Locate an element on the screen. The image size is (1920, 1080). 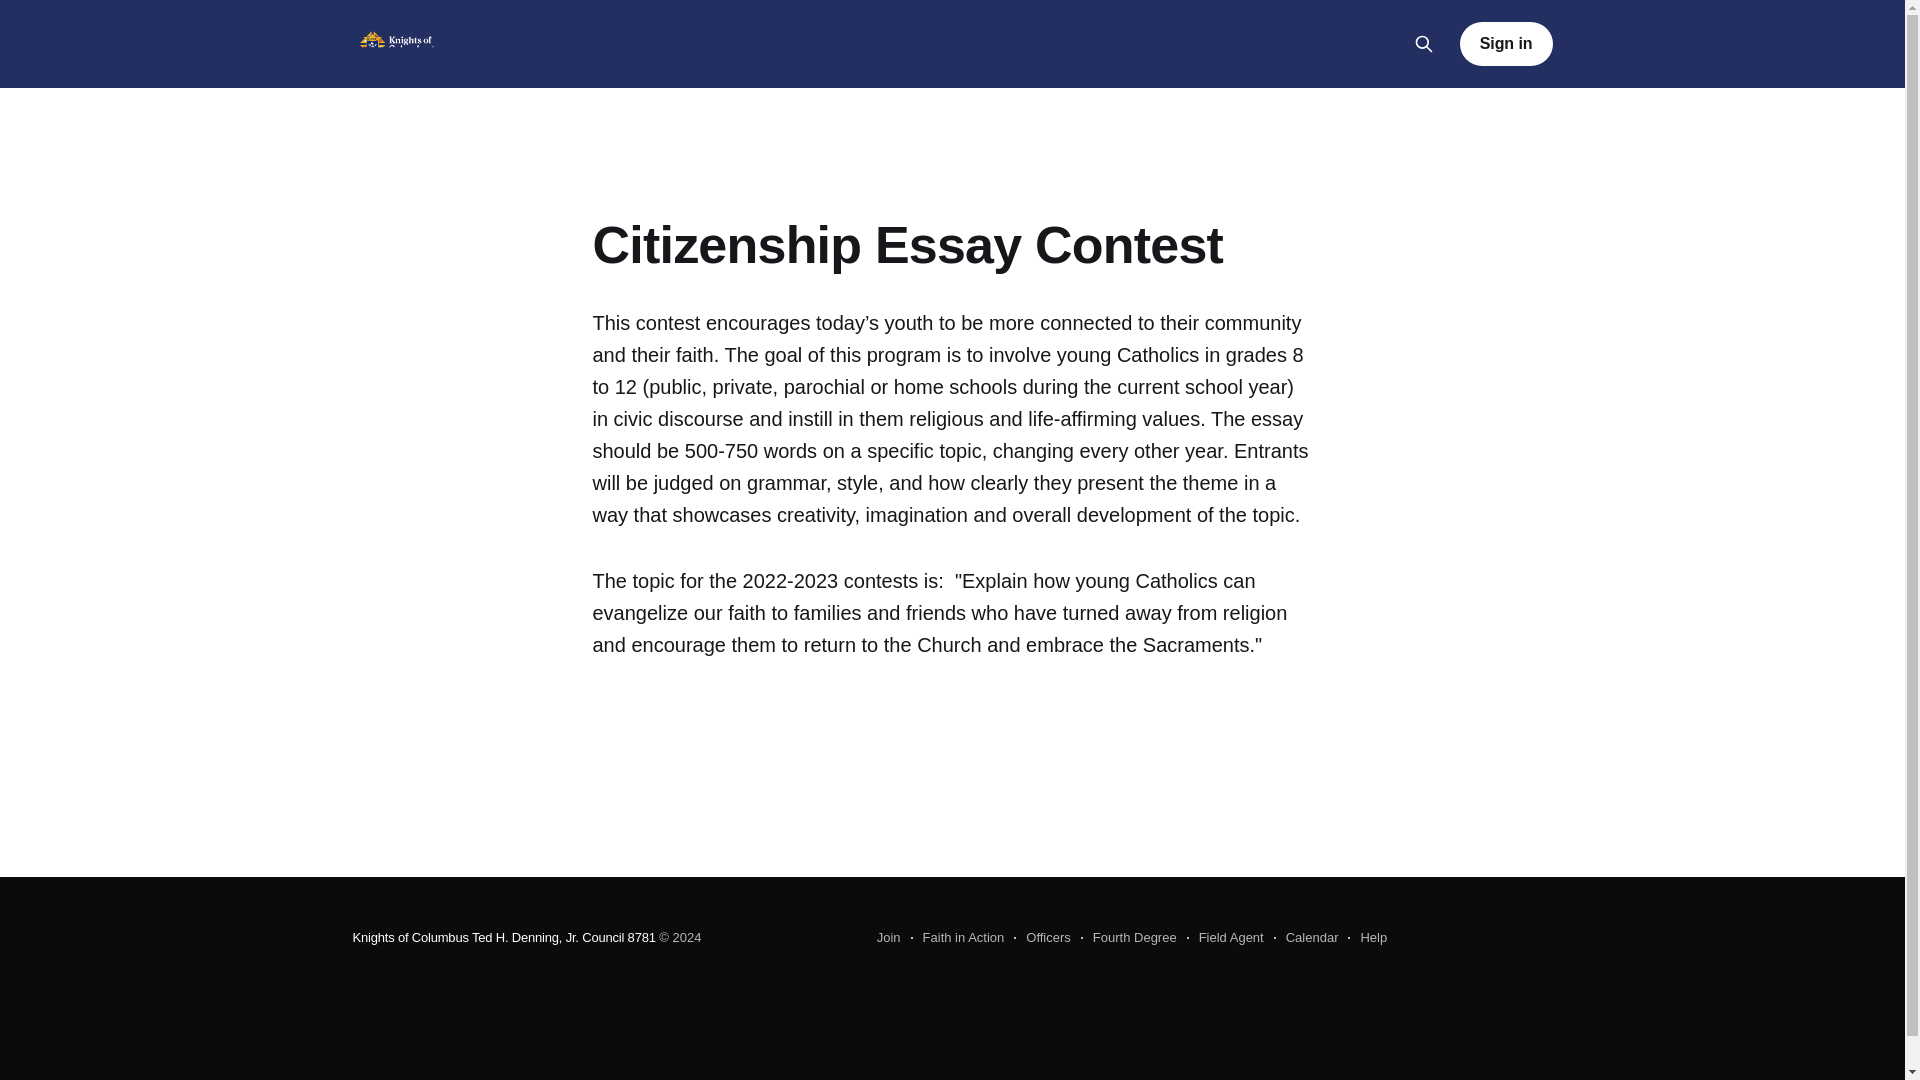
Field Agent is located at coordinates (1224, 938).